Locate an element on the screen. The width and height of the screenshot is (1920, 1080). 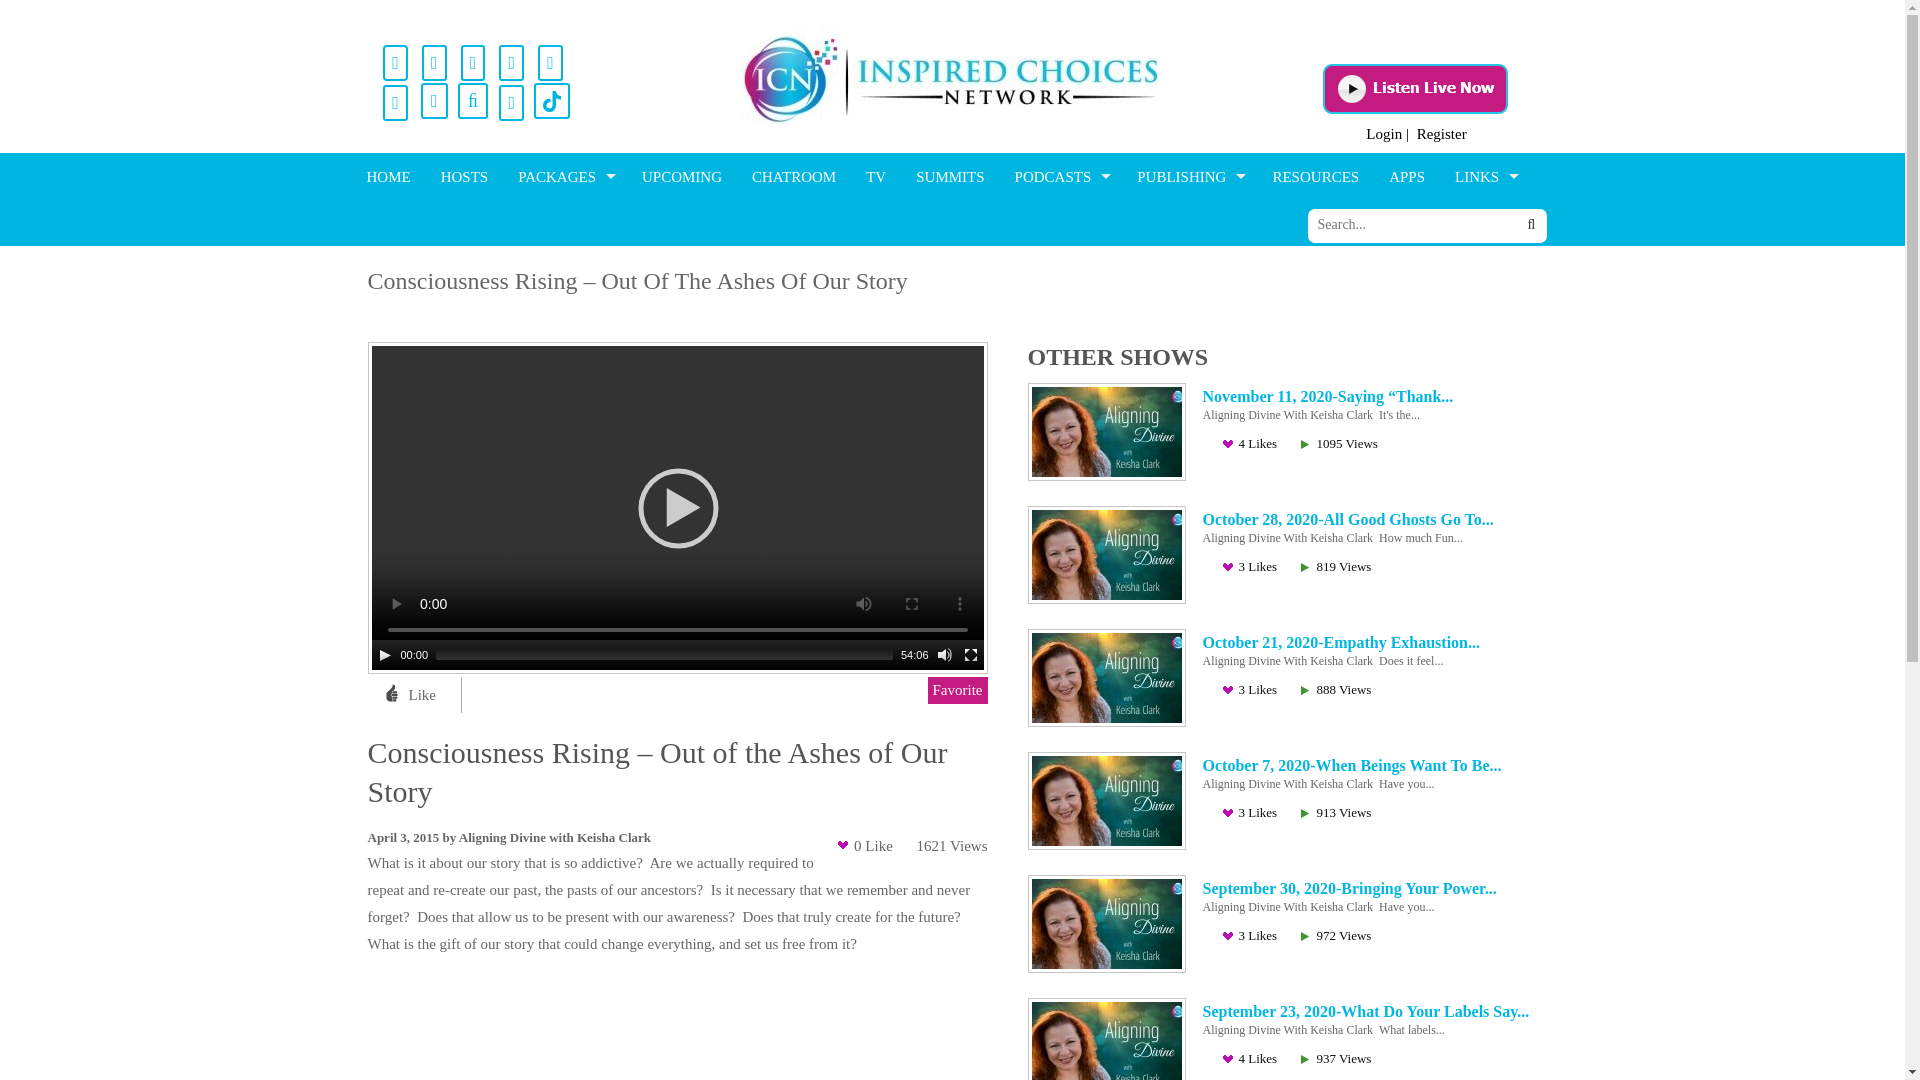
TV is located at coordinates (876, 176).